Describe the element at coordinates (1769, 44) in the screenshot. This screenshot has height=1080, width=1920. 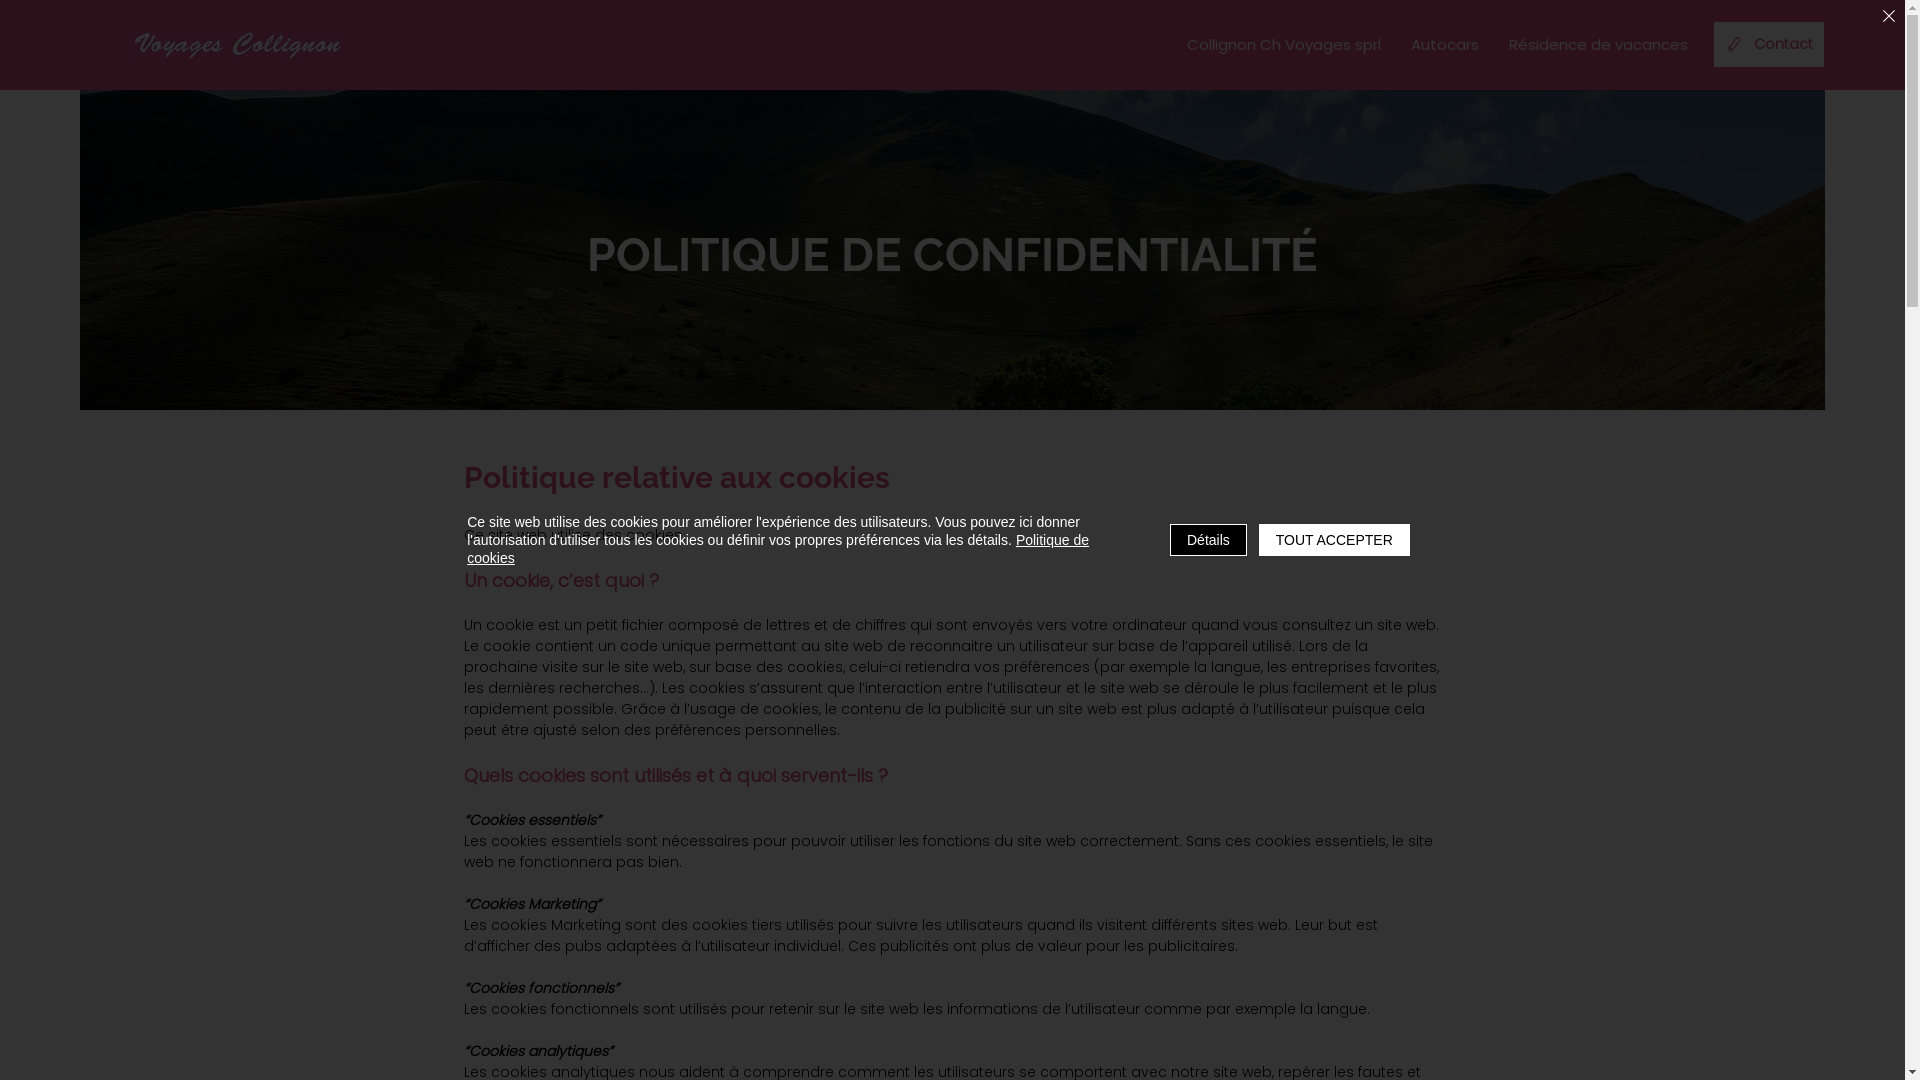
I see `Contact` at that location.